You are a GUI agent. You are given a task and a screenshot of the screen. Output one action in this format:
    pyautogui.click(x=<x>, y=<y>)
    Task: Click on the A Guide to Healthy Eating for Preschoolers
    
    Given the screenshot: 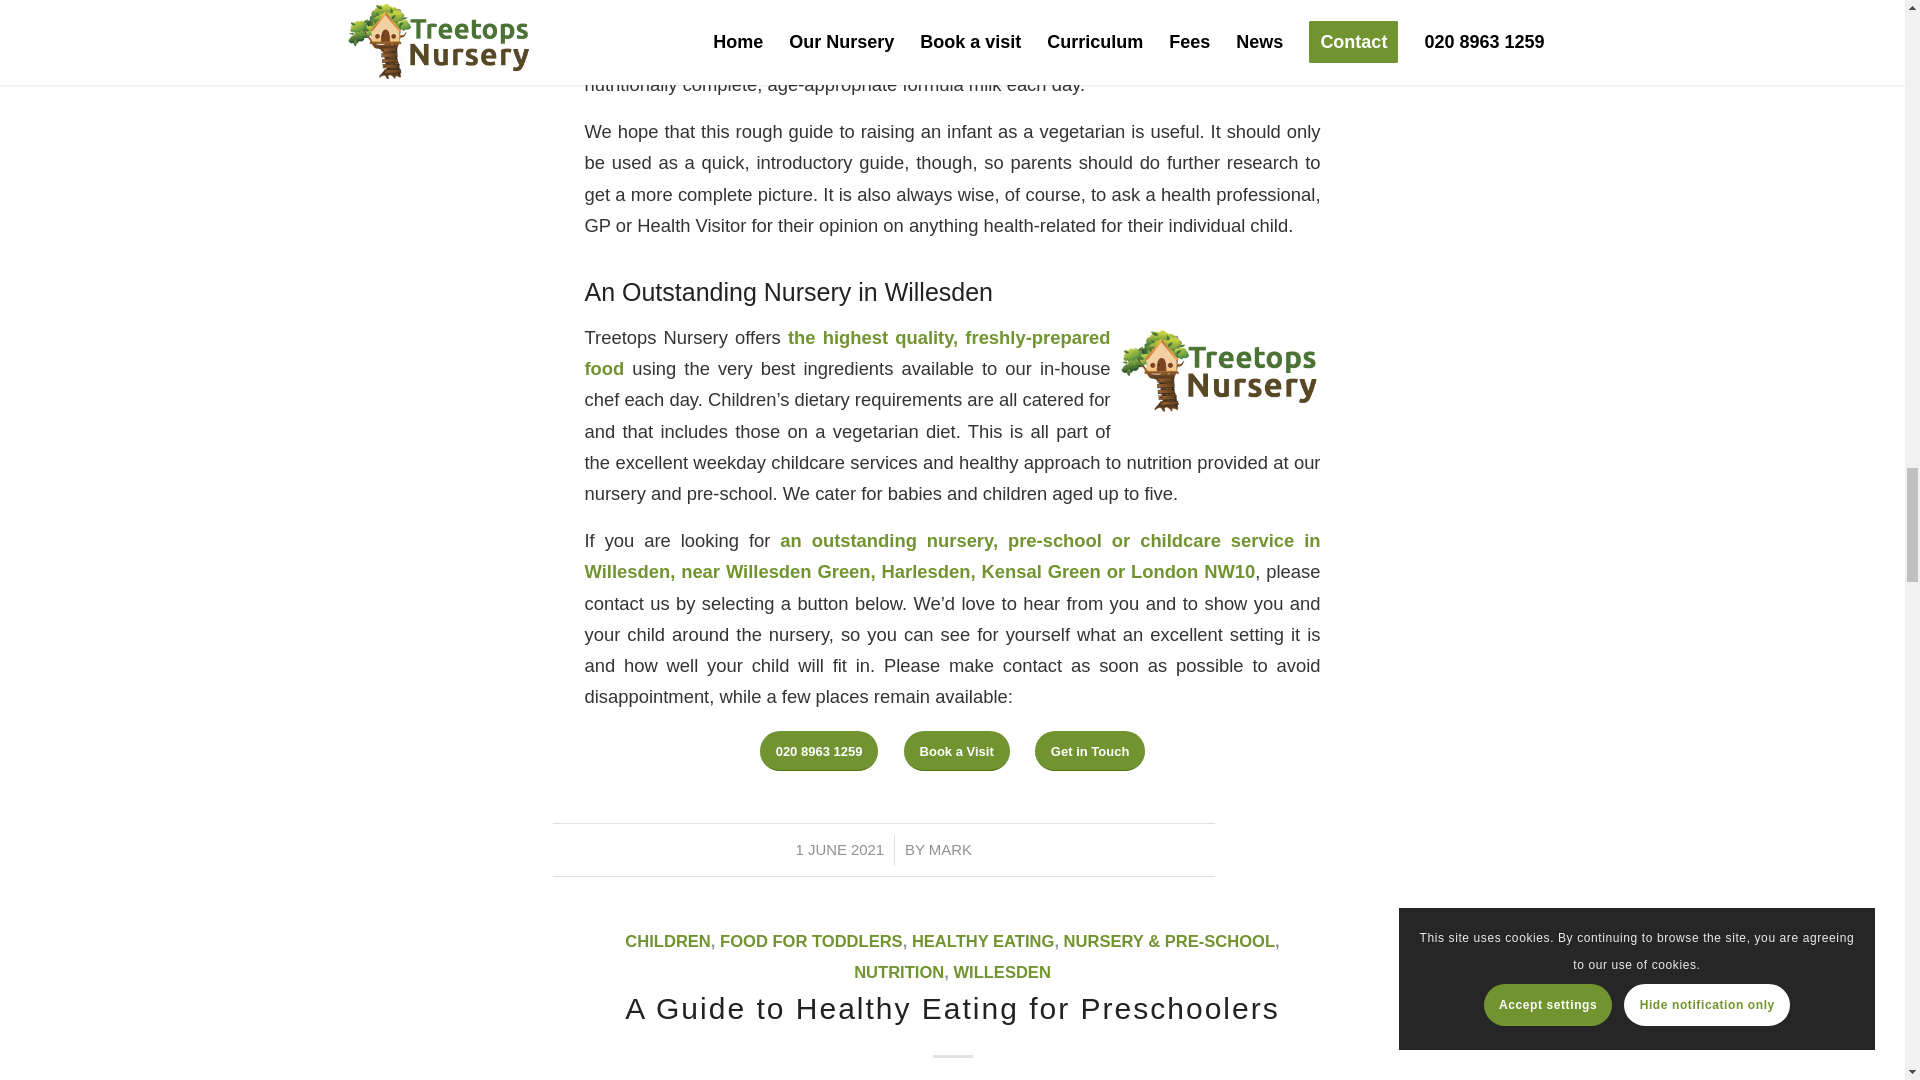 What is the action you would take?
    pyautogui.click(x=952, y=1008)
    